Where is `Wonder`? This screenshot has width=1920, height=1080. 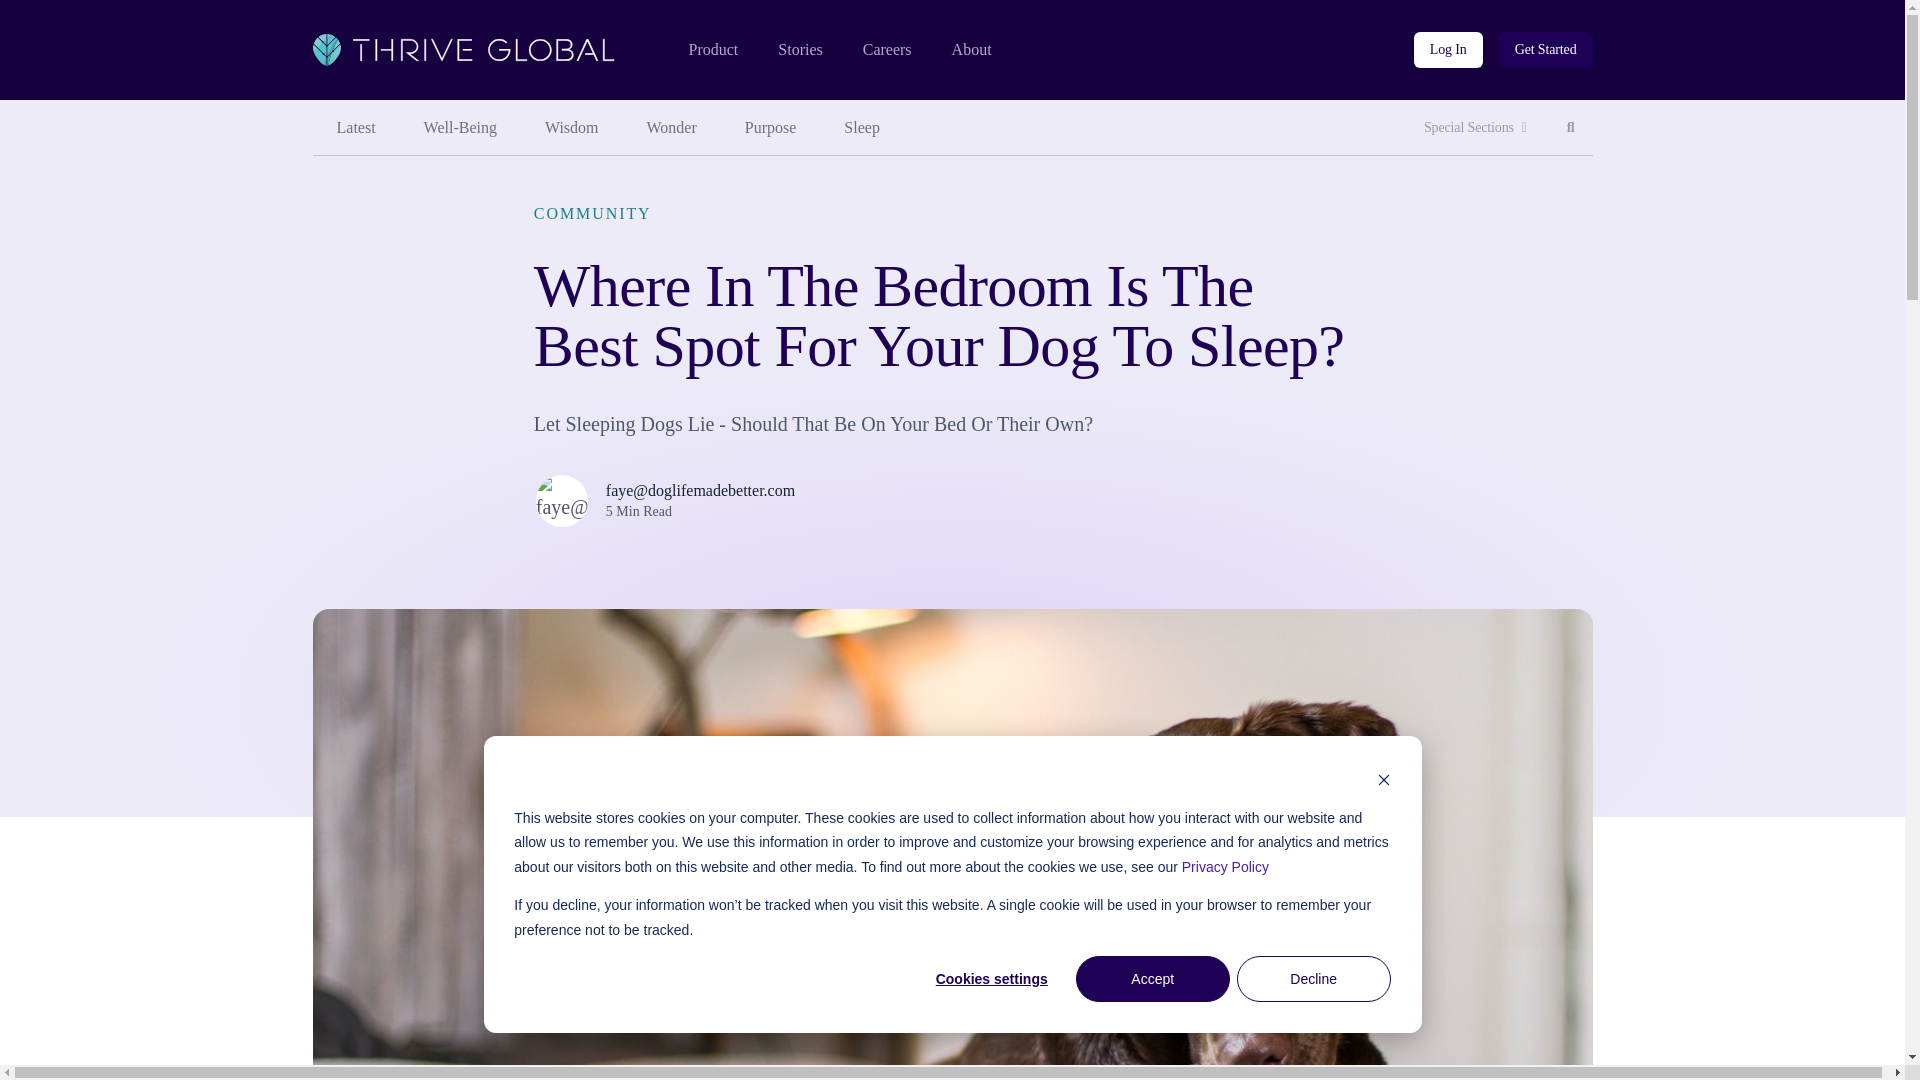 Wonder is located at coordinates (862, 128).